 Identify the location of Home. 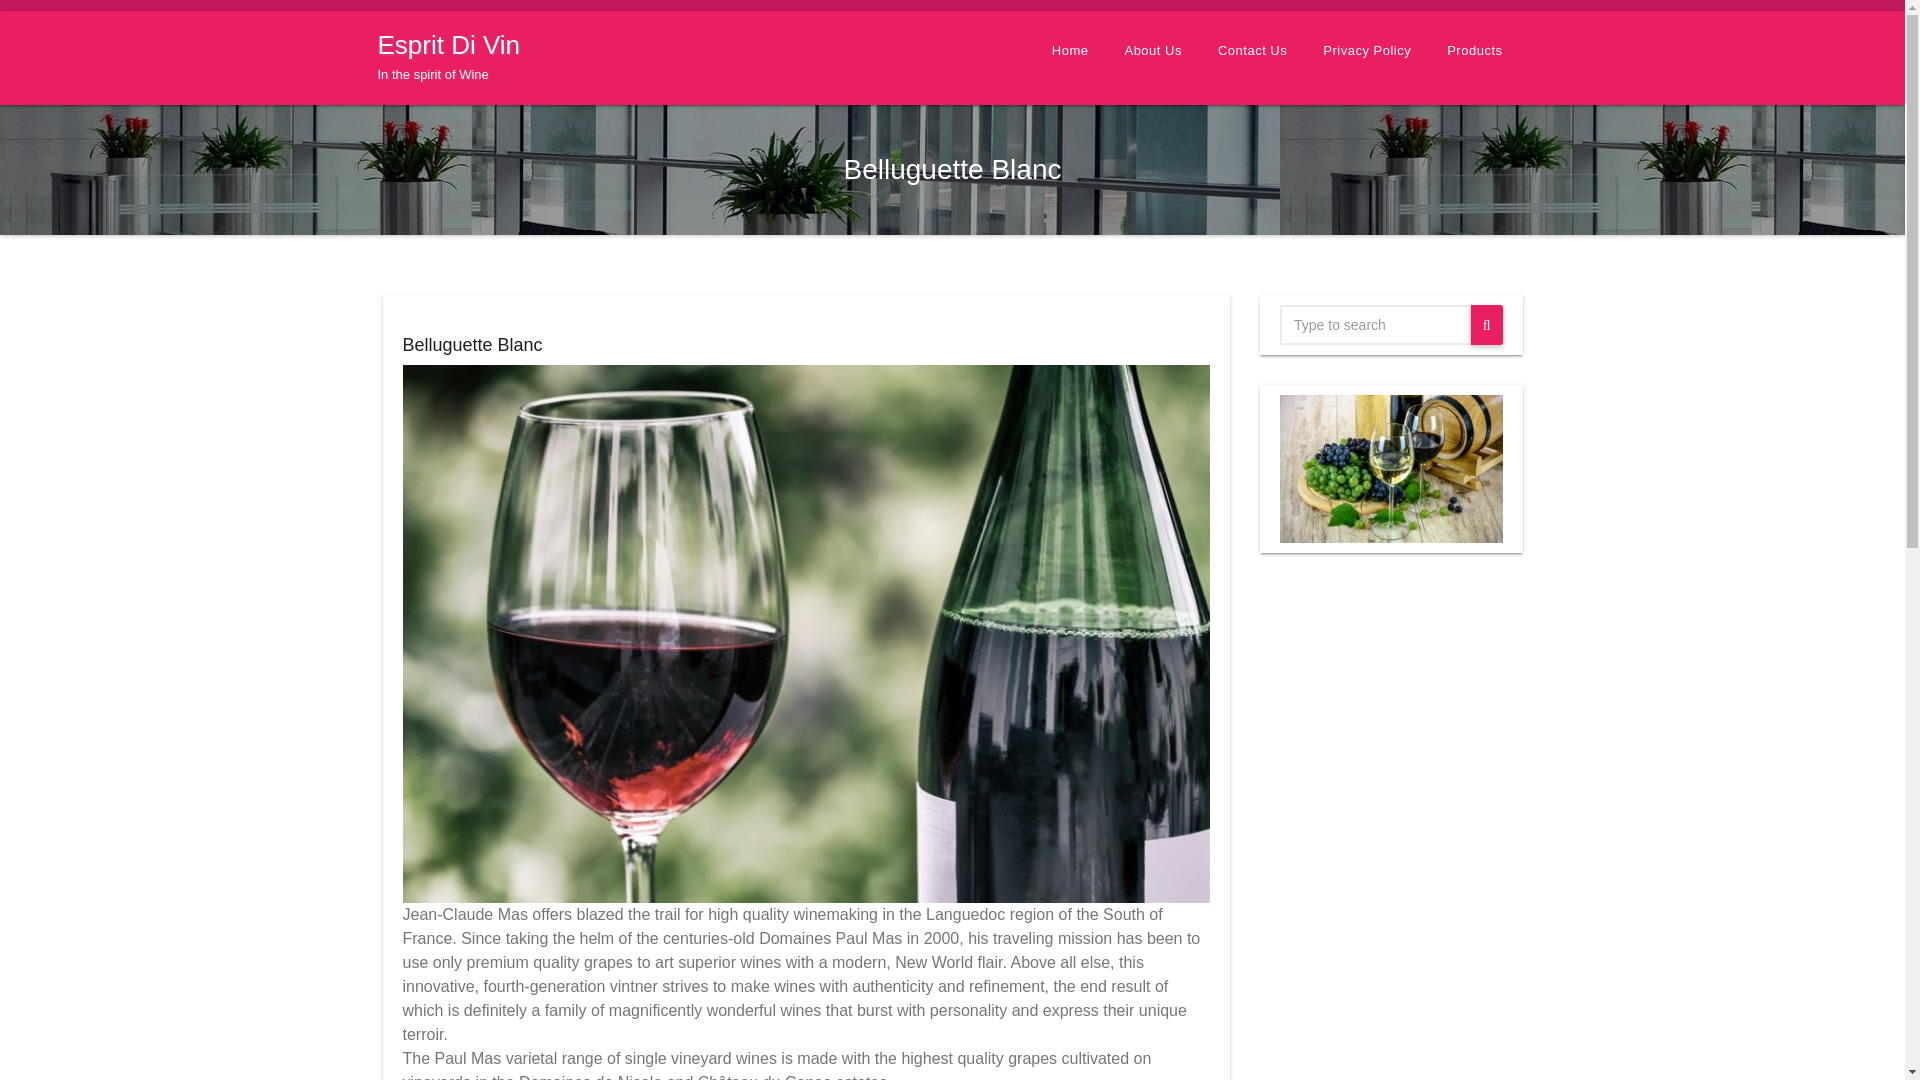
(1070, 51).